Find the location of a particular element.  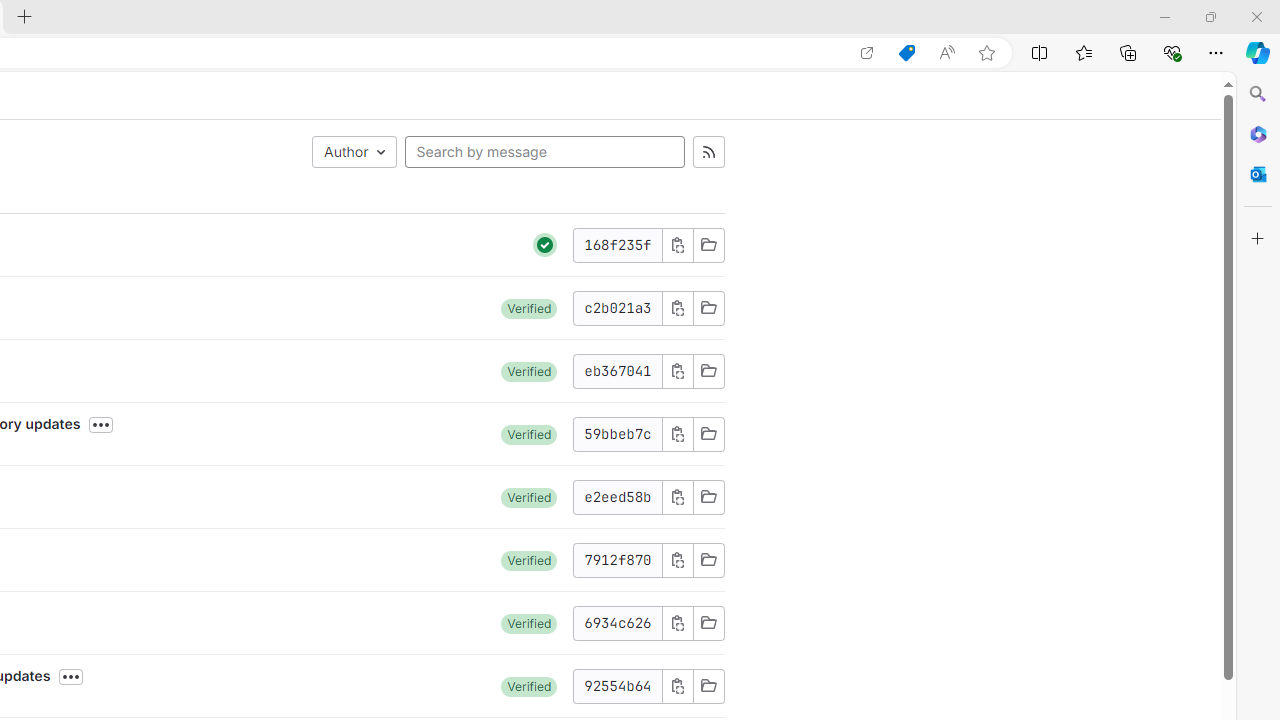

Browse Files is located at coordinates (708, 686).